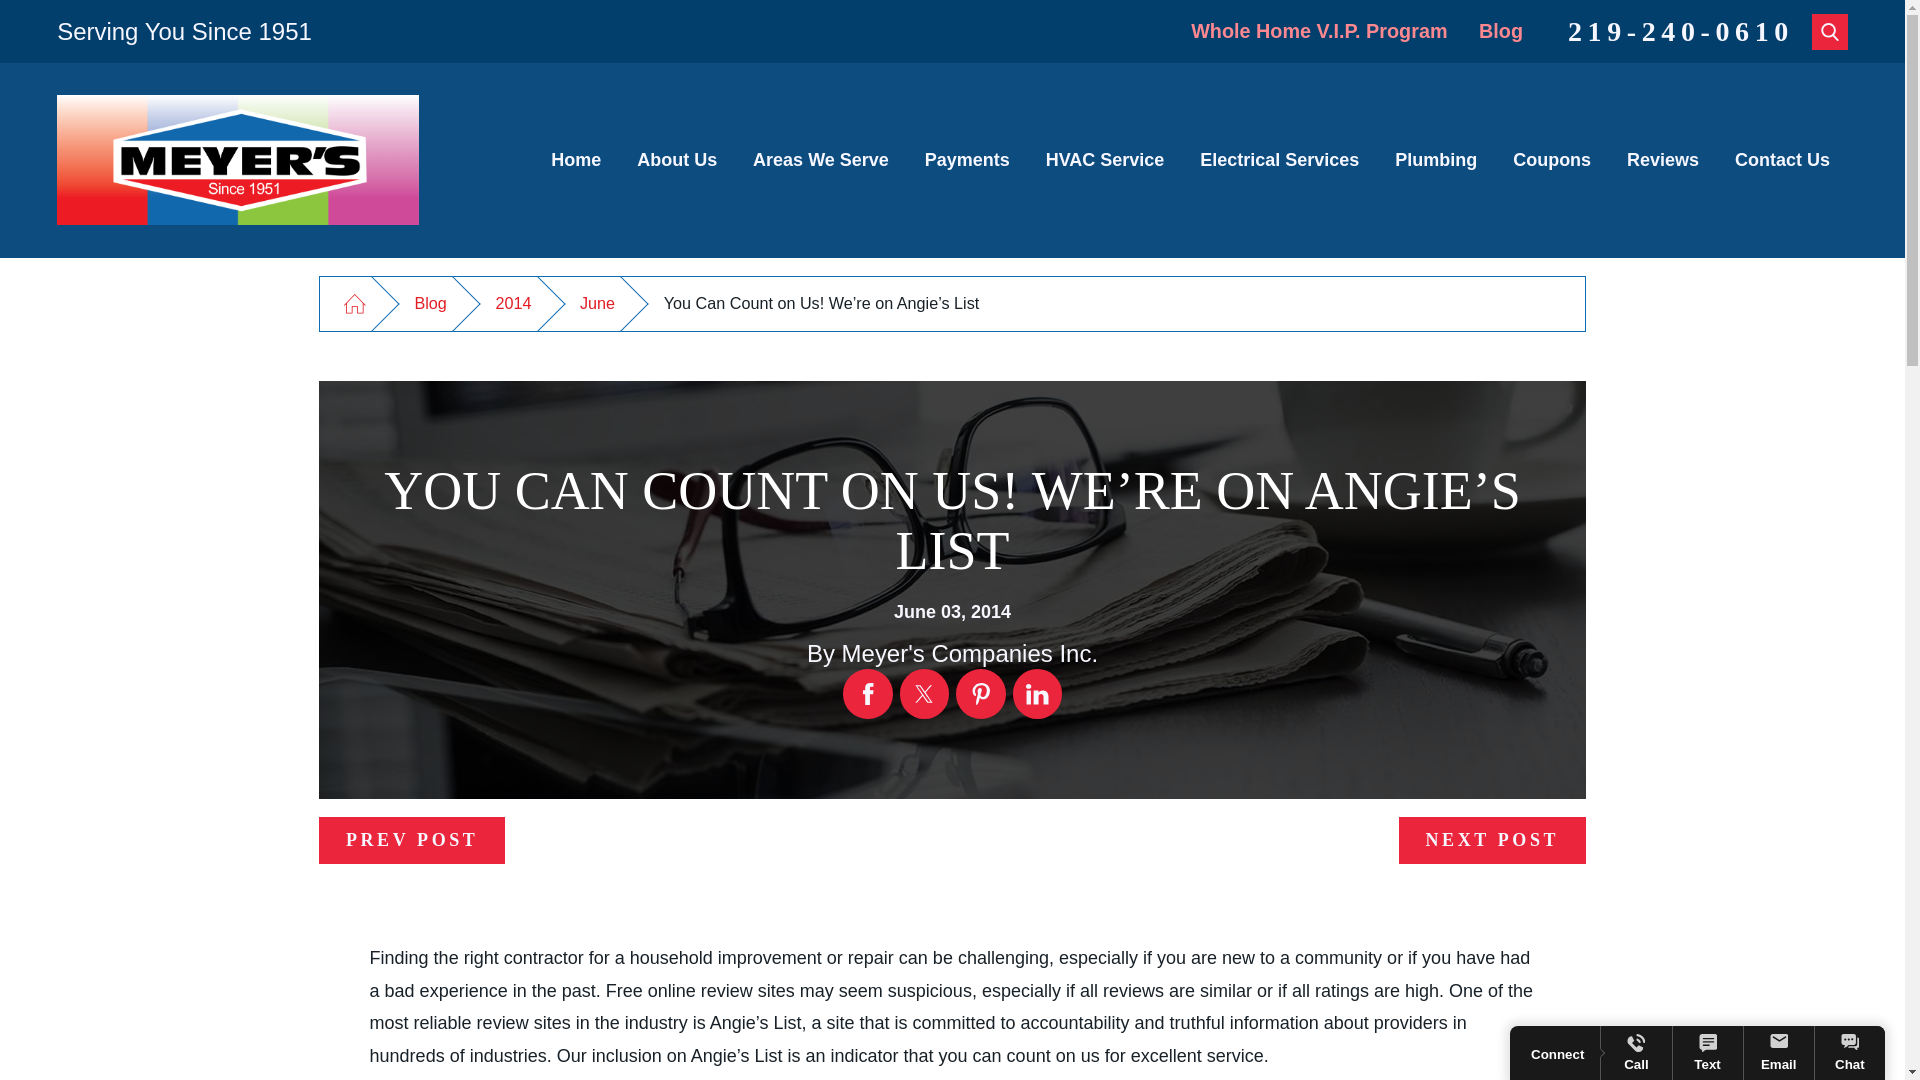 The width and height of the screenshot is (1920, 1080). Describe the element at coordinates (1830, 32) in the screenshot. I see `Search Our Site` at that location.